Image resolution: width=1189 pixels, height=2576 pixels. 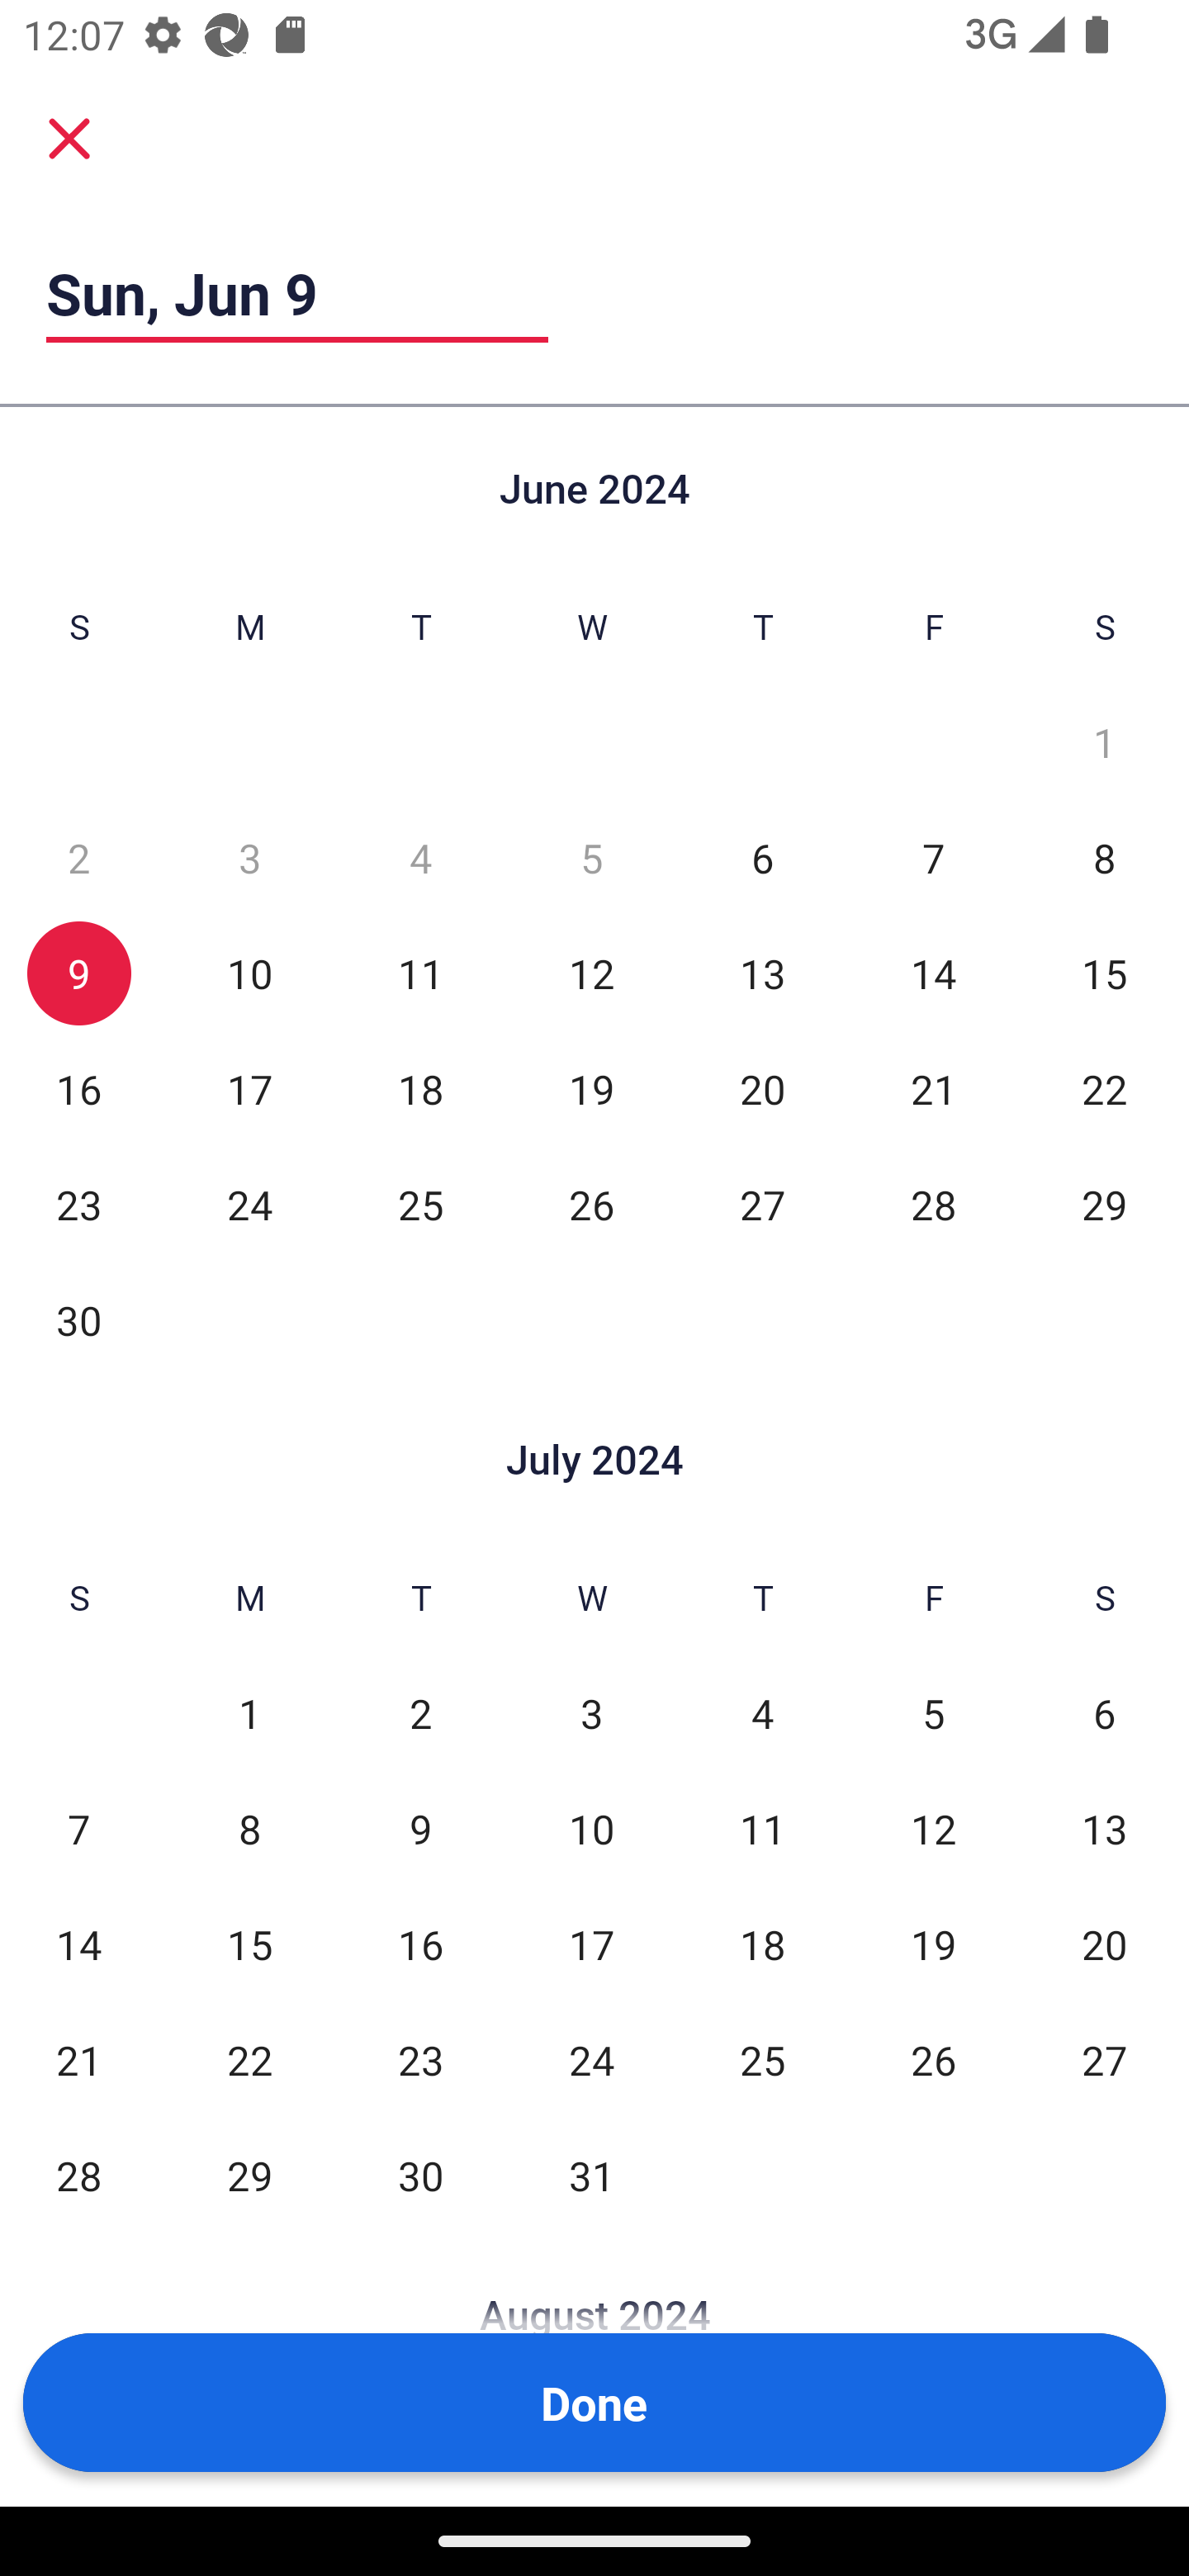 What do you see at coordinates (1105, 743) in the screenshot?
I see `1 Sat, Jun 1, Not Selected` at bounding box center [1105, 743].